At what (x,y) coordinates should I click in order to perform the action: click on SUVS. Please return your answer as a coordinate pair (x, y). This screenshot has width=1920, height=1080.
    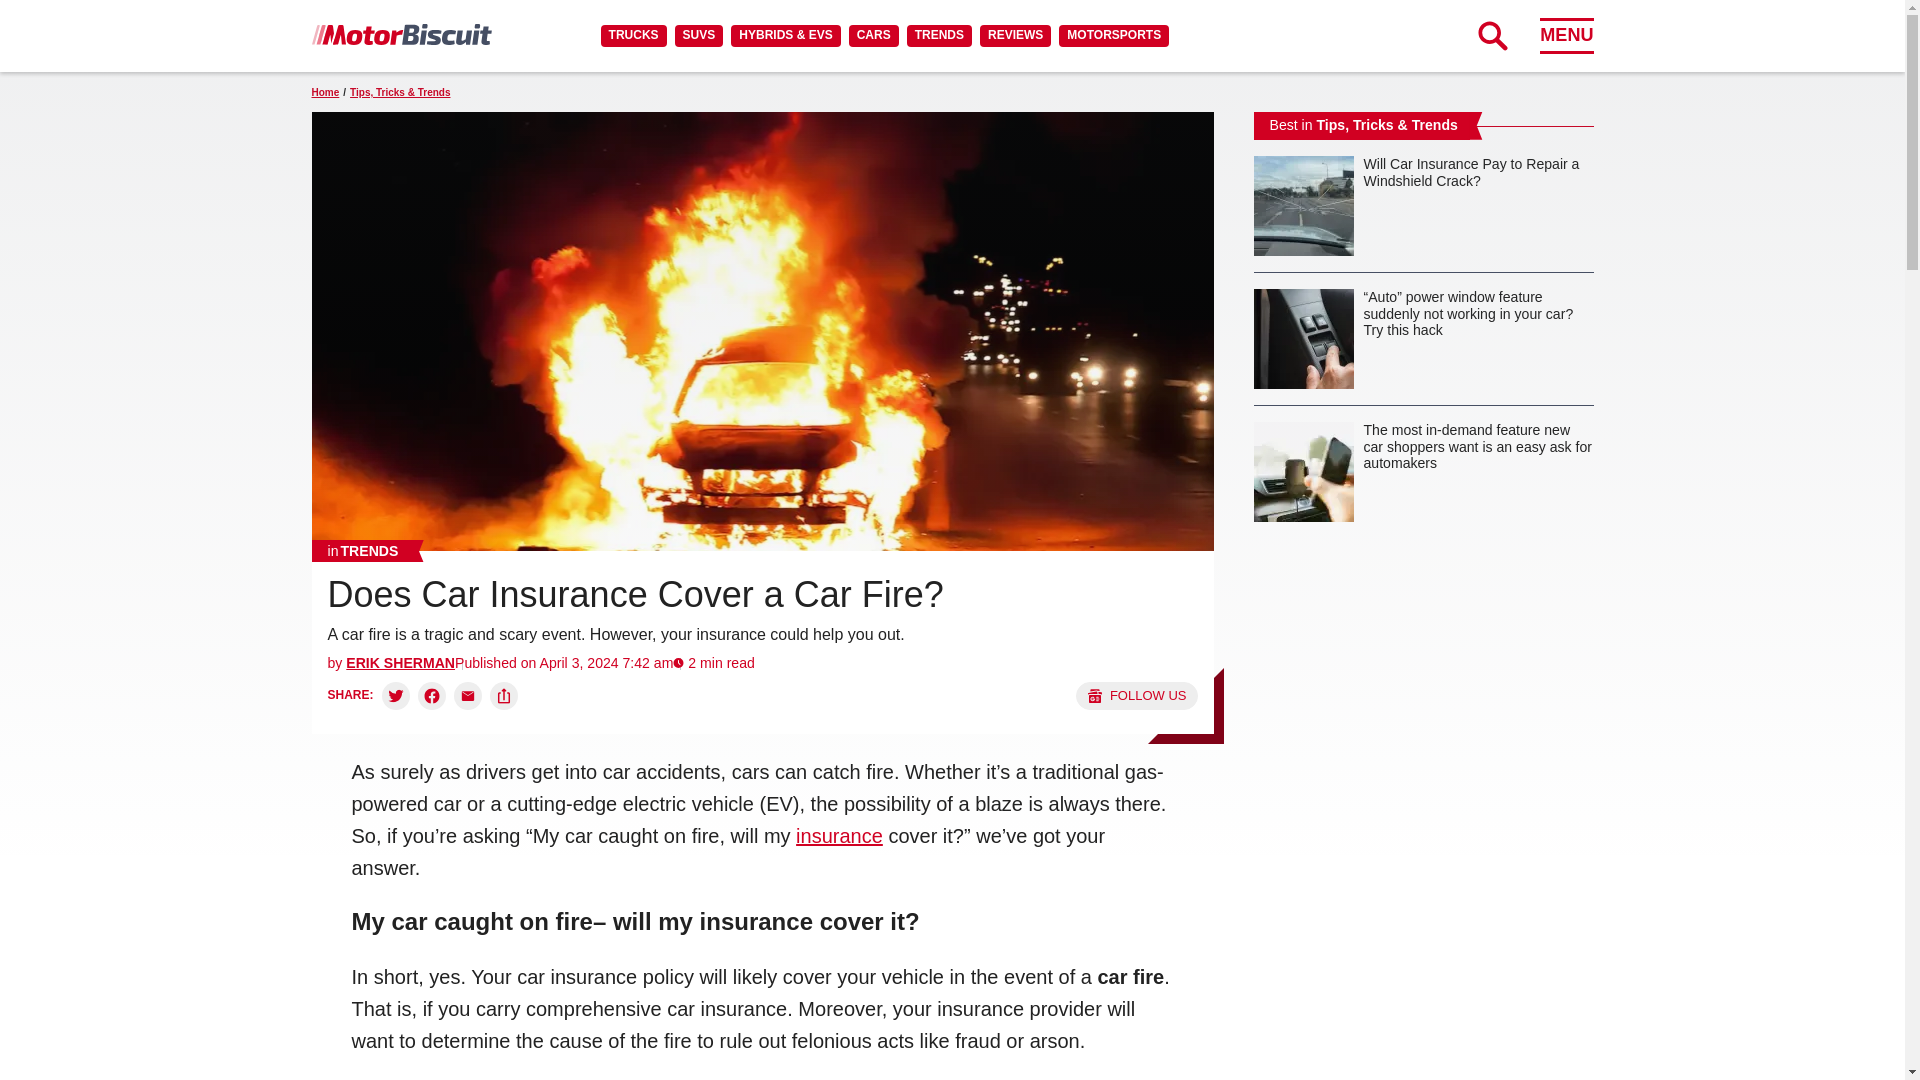
    Looking at the image, I should click on (699, 35).